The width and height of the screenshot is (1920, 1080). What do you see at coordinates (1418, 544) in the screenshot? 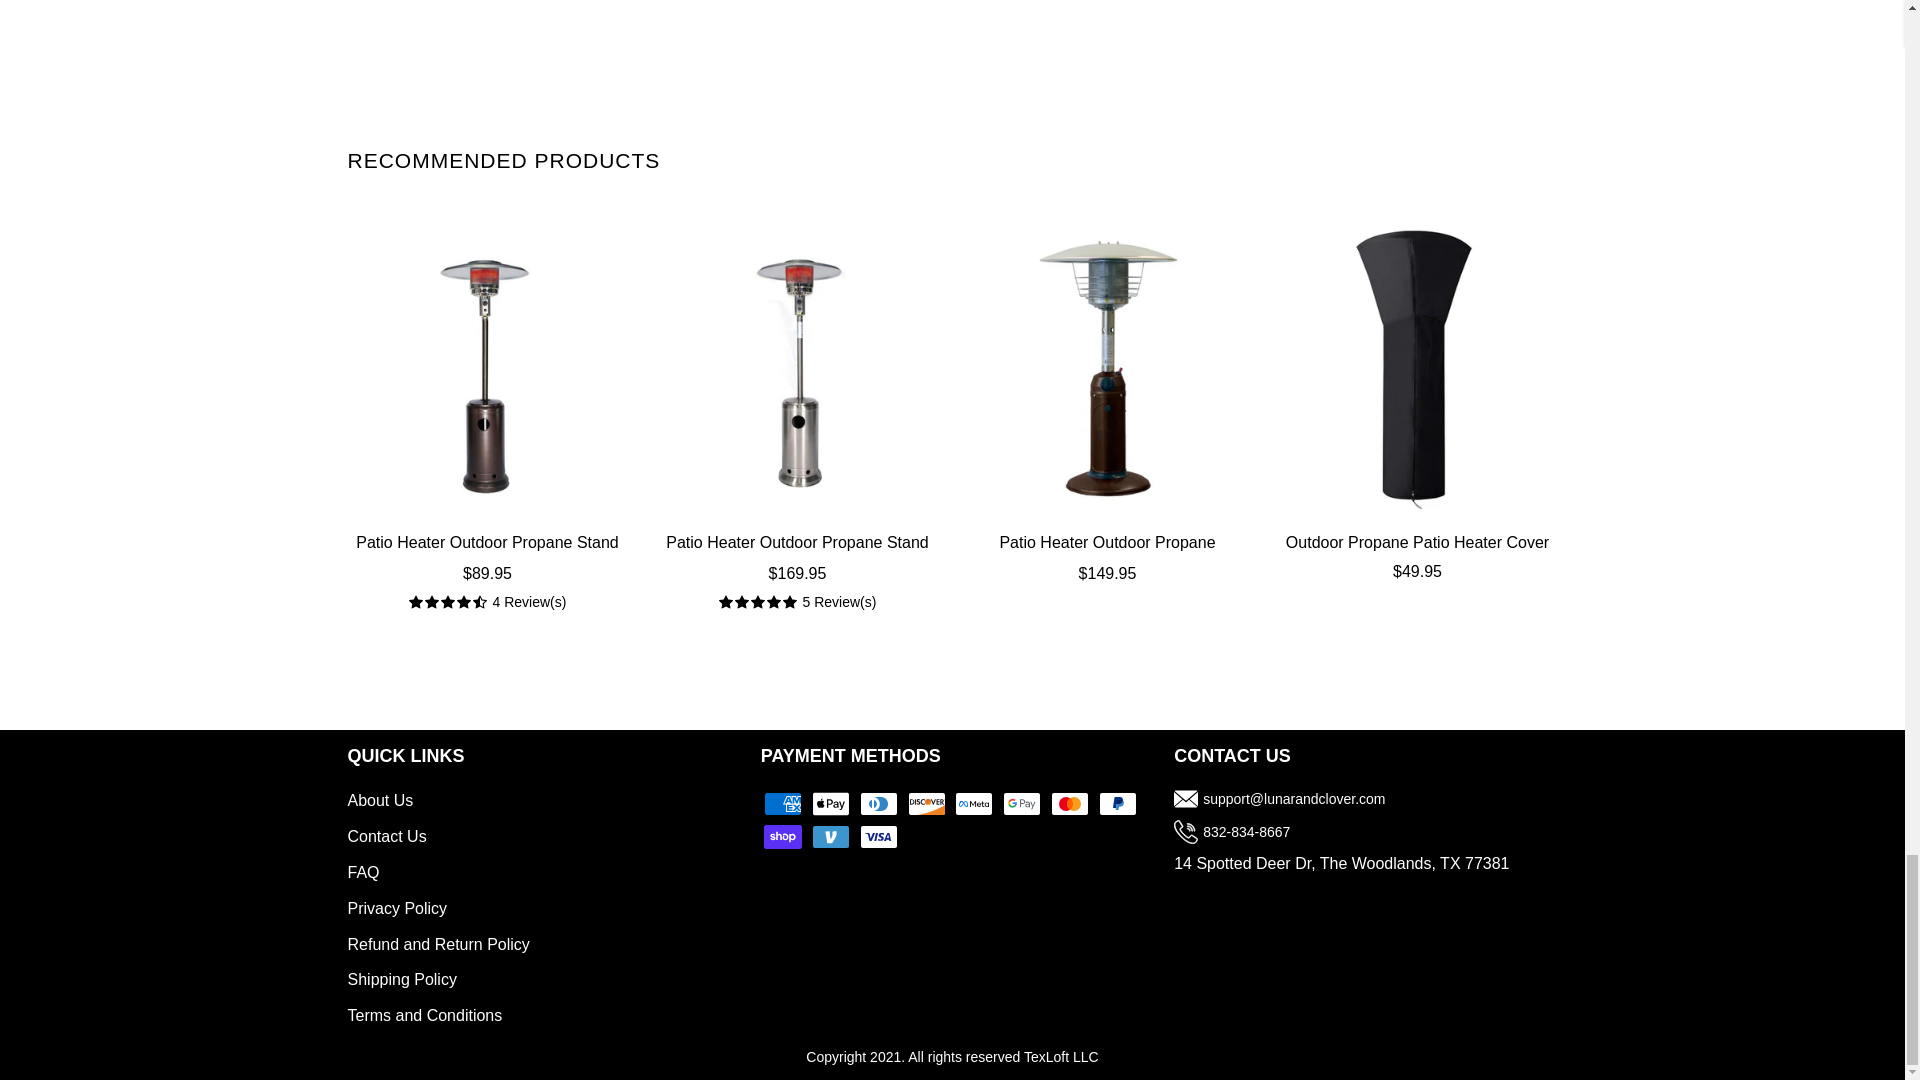
I see `Outdoor Propane Patio Heater Cover` at bounding box center [1418, 544].